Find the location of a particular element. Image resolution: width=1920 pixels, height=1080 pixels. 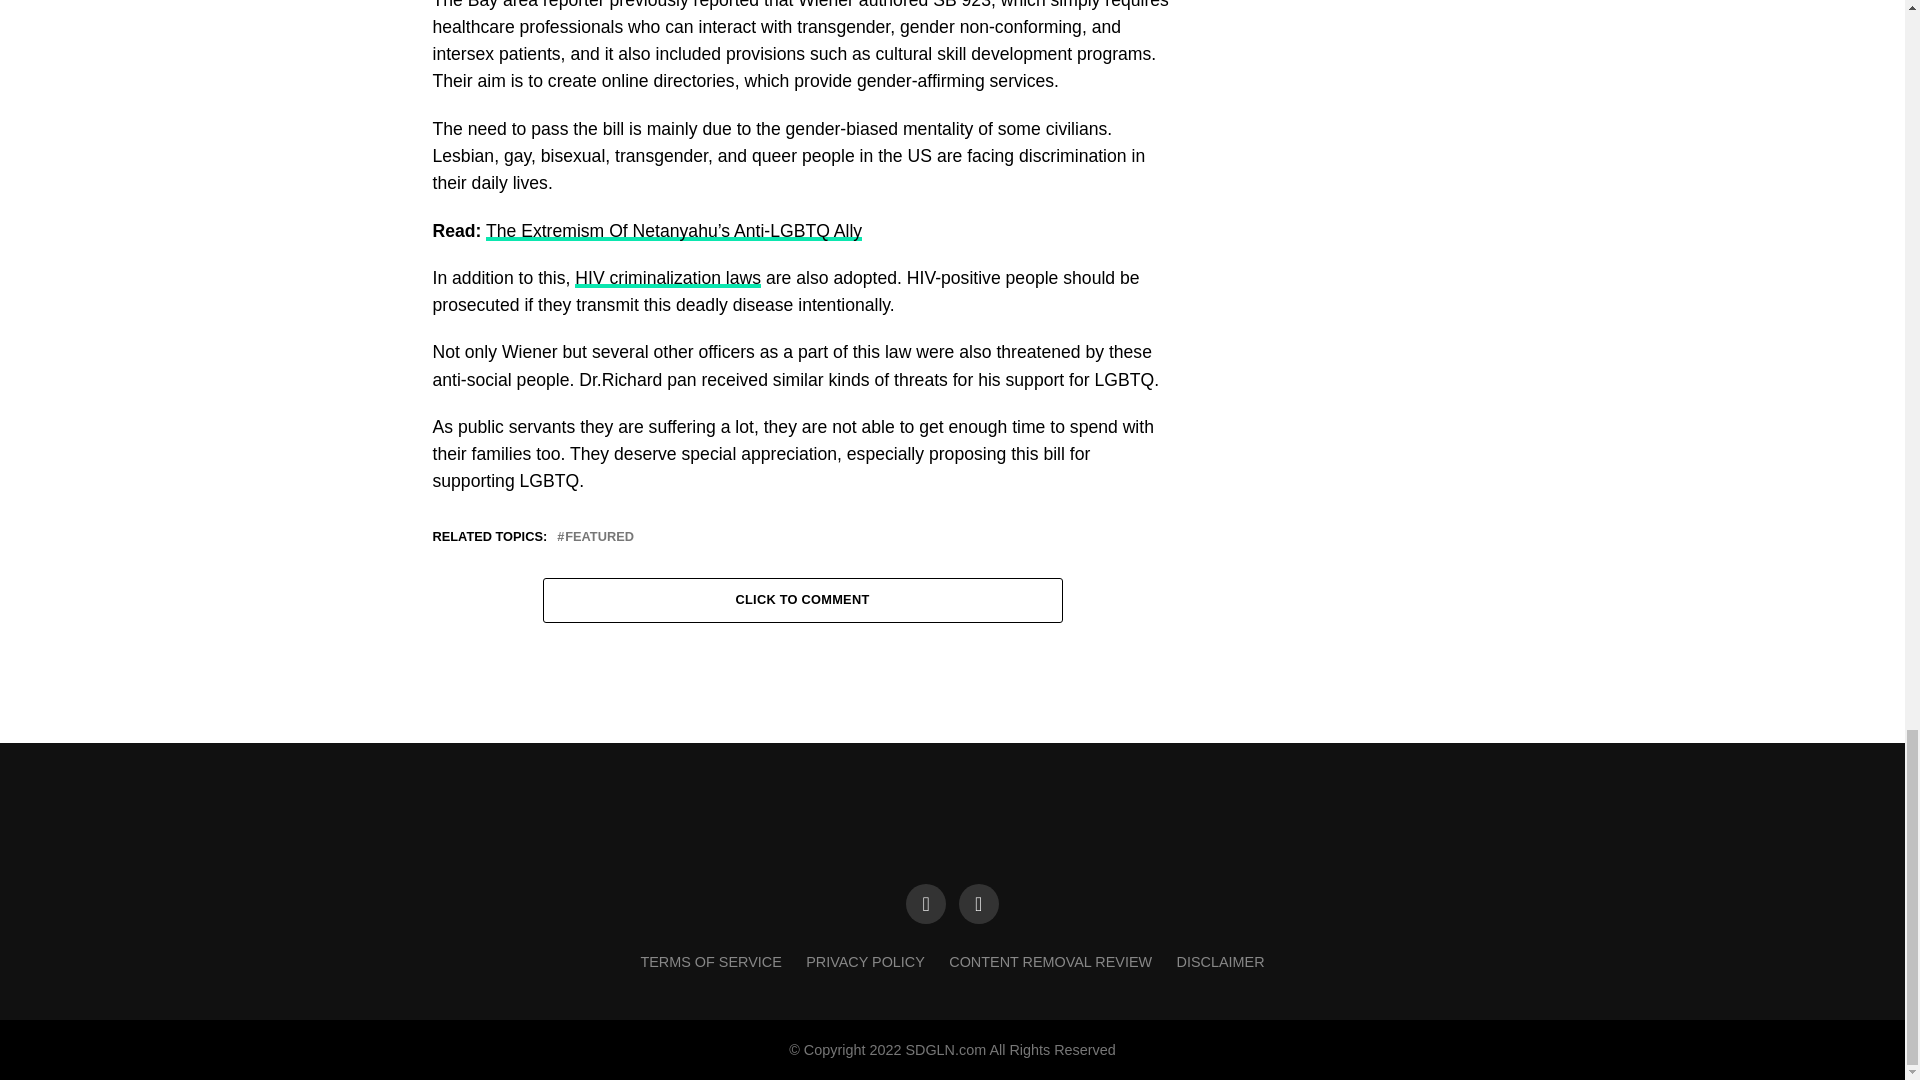

FEATURED is located at coordinates (598, 538).